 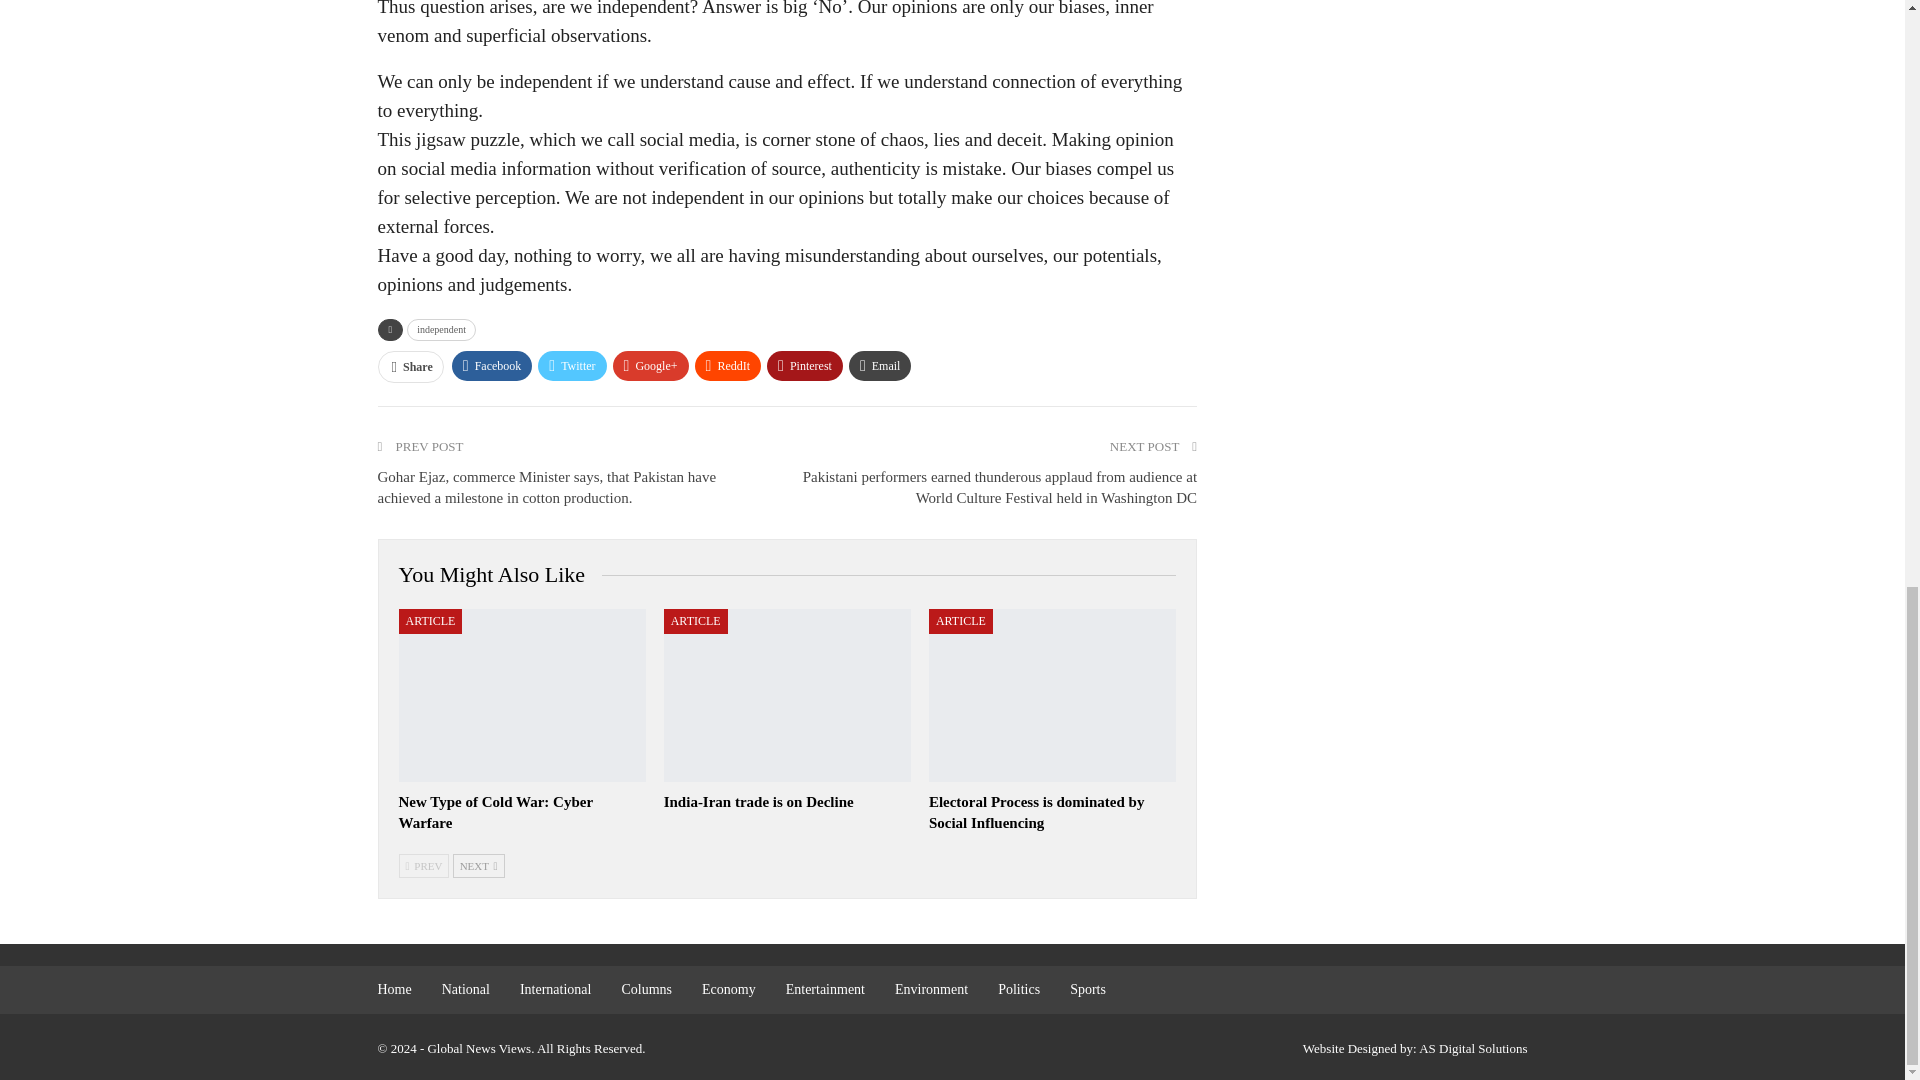 What do you see at coordinates (478, 866) in the screenshot?
I see `Next` at bounding box center [478, 866].